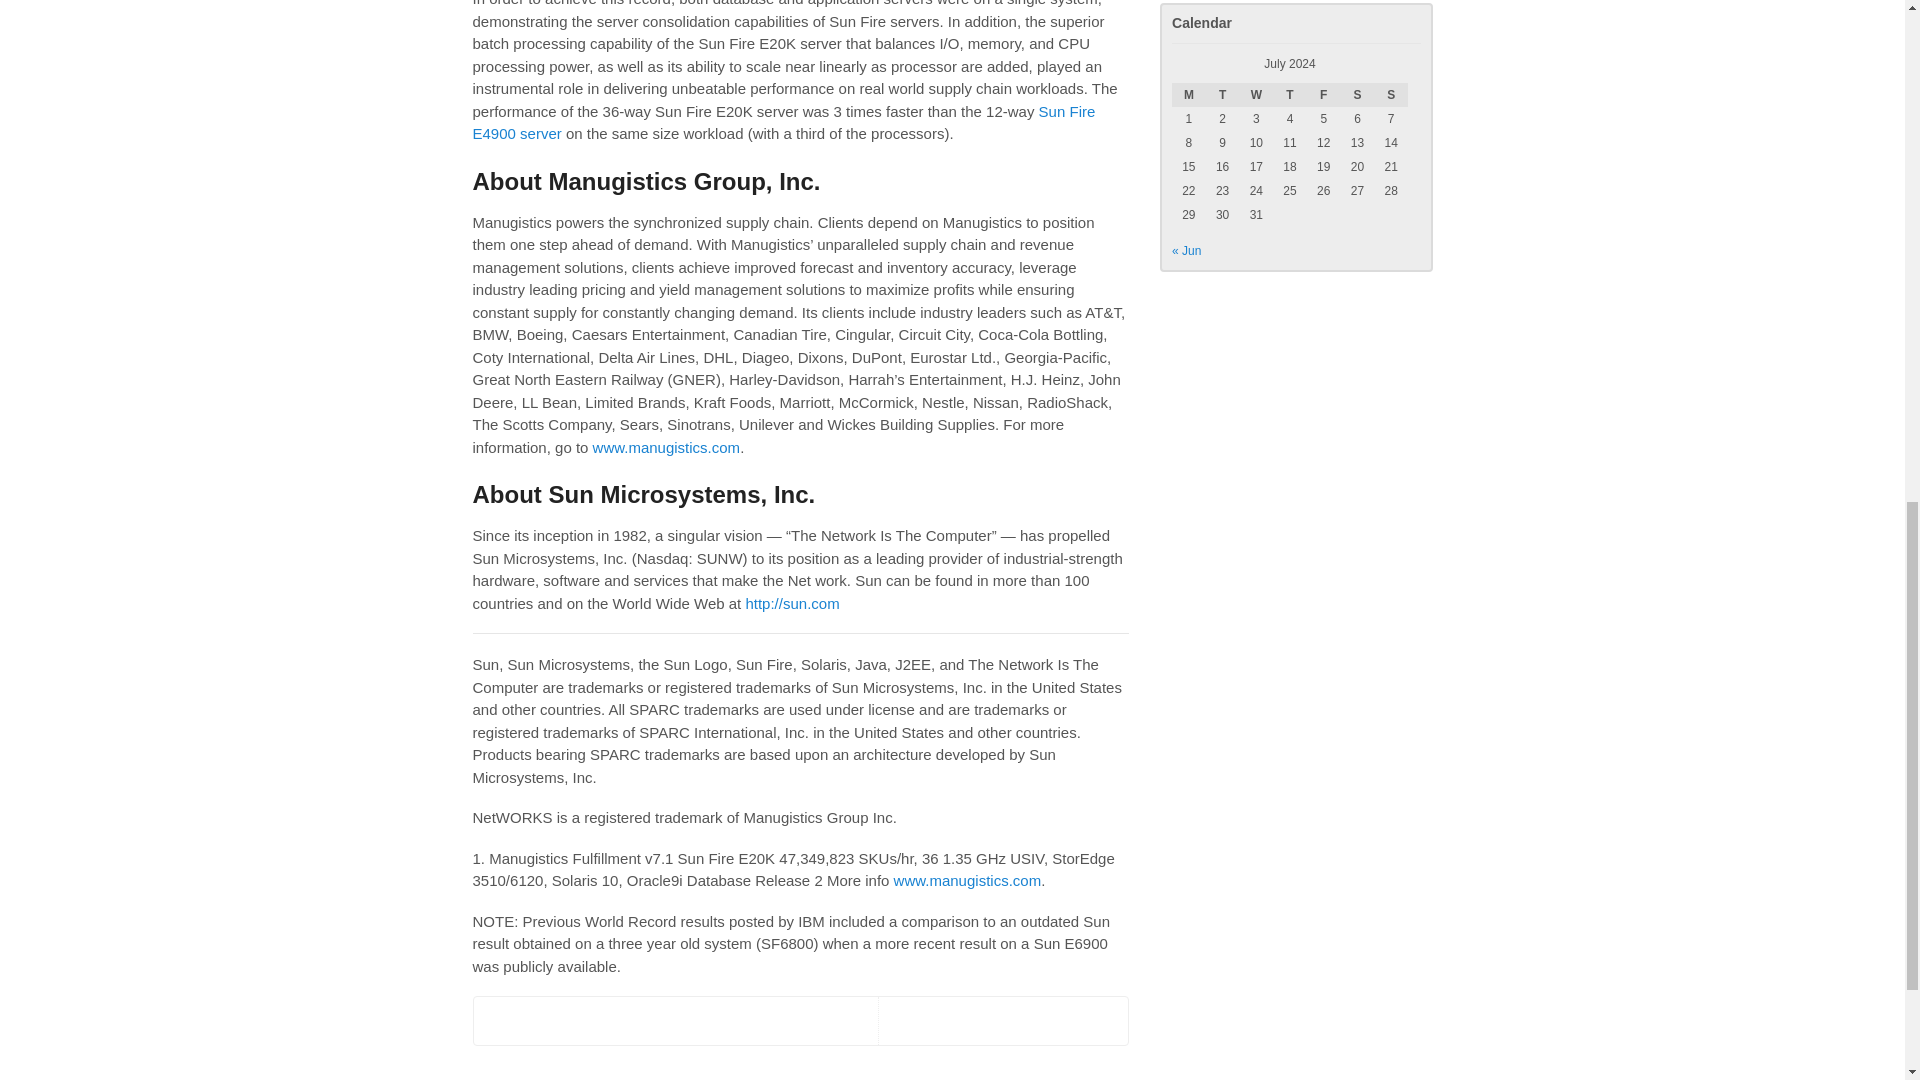  I want to click on Saturday, so click(1357, 94).